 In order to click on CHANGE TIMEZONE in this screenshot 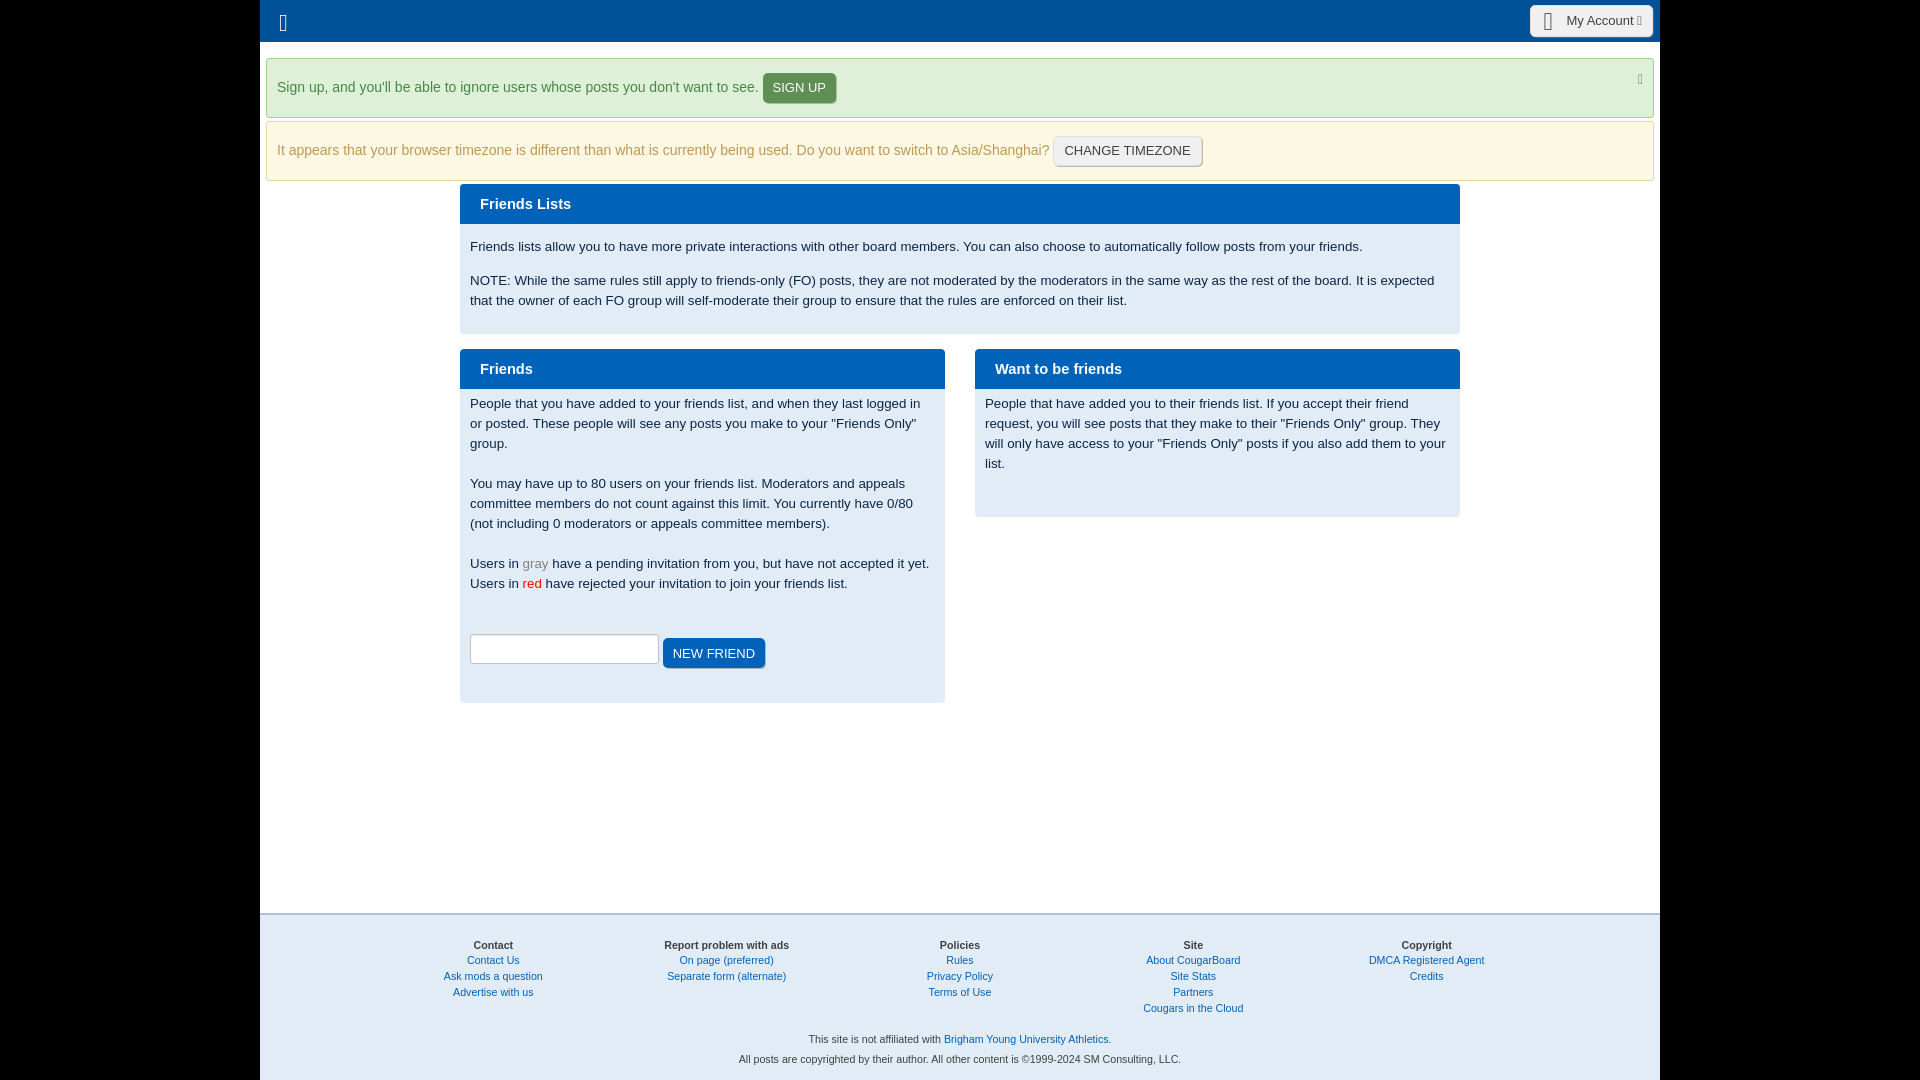, I will do `click(1126, 151)`.